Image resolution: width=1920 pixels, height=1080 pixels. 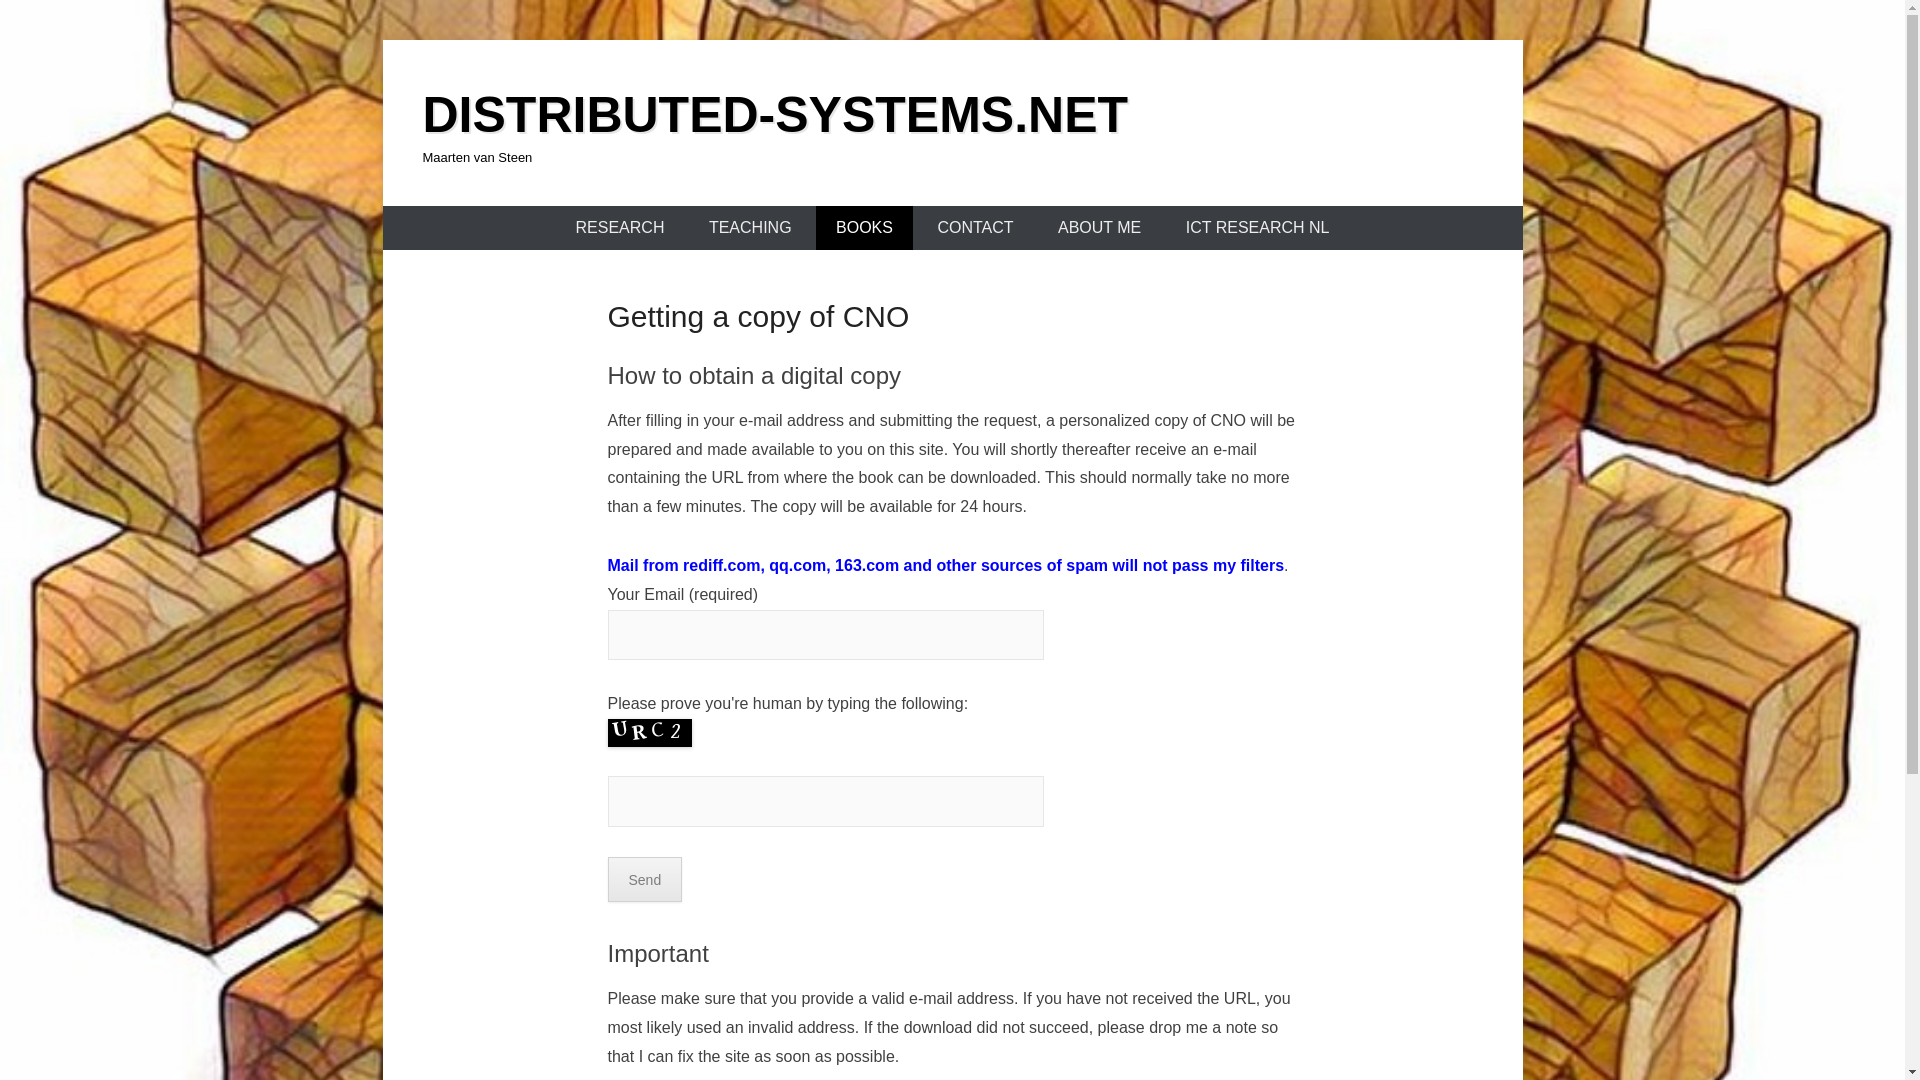 I want to click on ABOUT ME, so click(x=1100, y=228).